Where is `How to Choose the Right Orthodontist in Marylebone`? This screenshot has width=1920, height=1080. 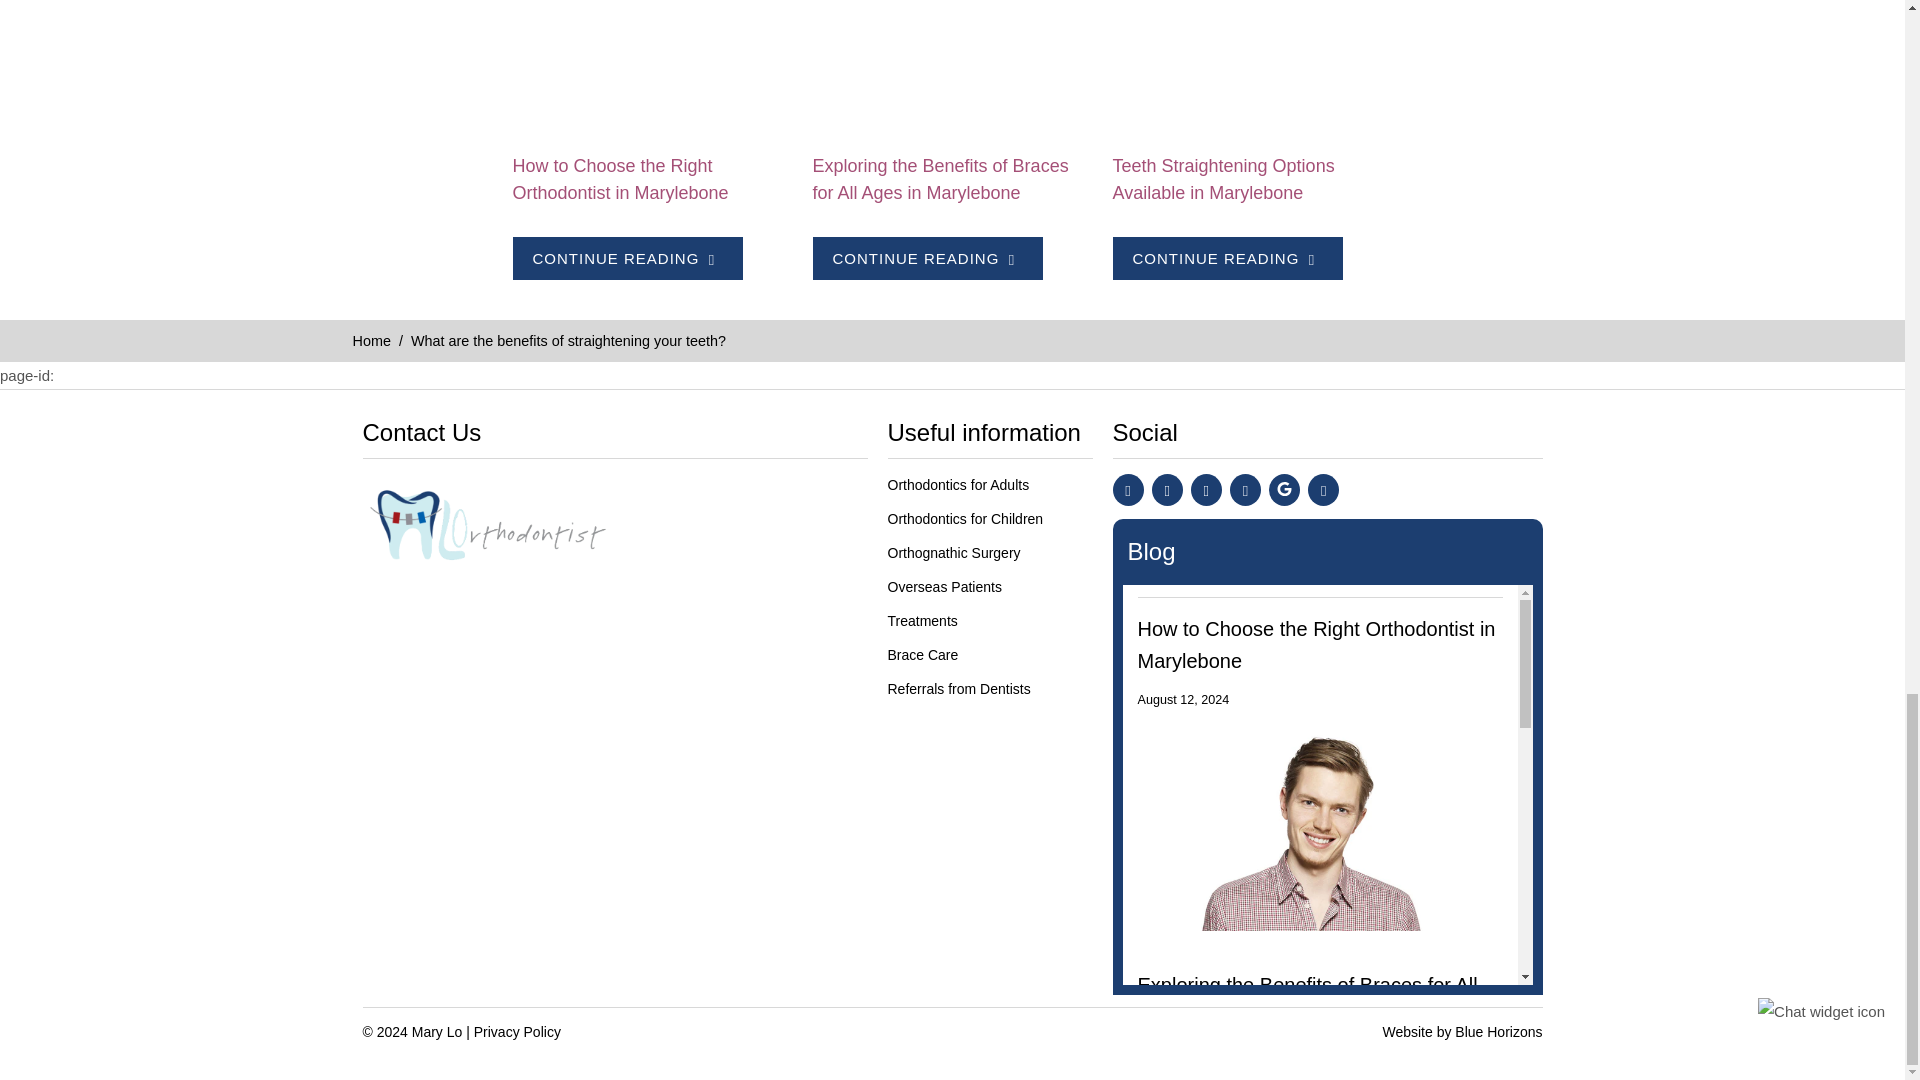 How to Choose the Right Orthodontist in Marylebone is located at coordinates (620, 179).